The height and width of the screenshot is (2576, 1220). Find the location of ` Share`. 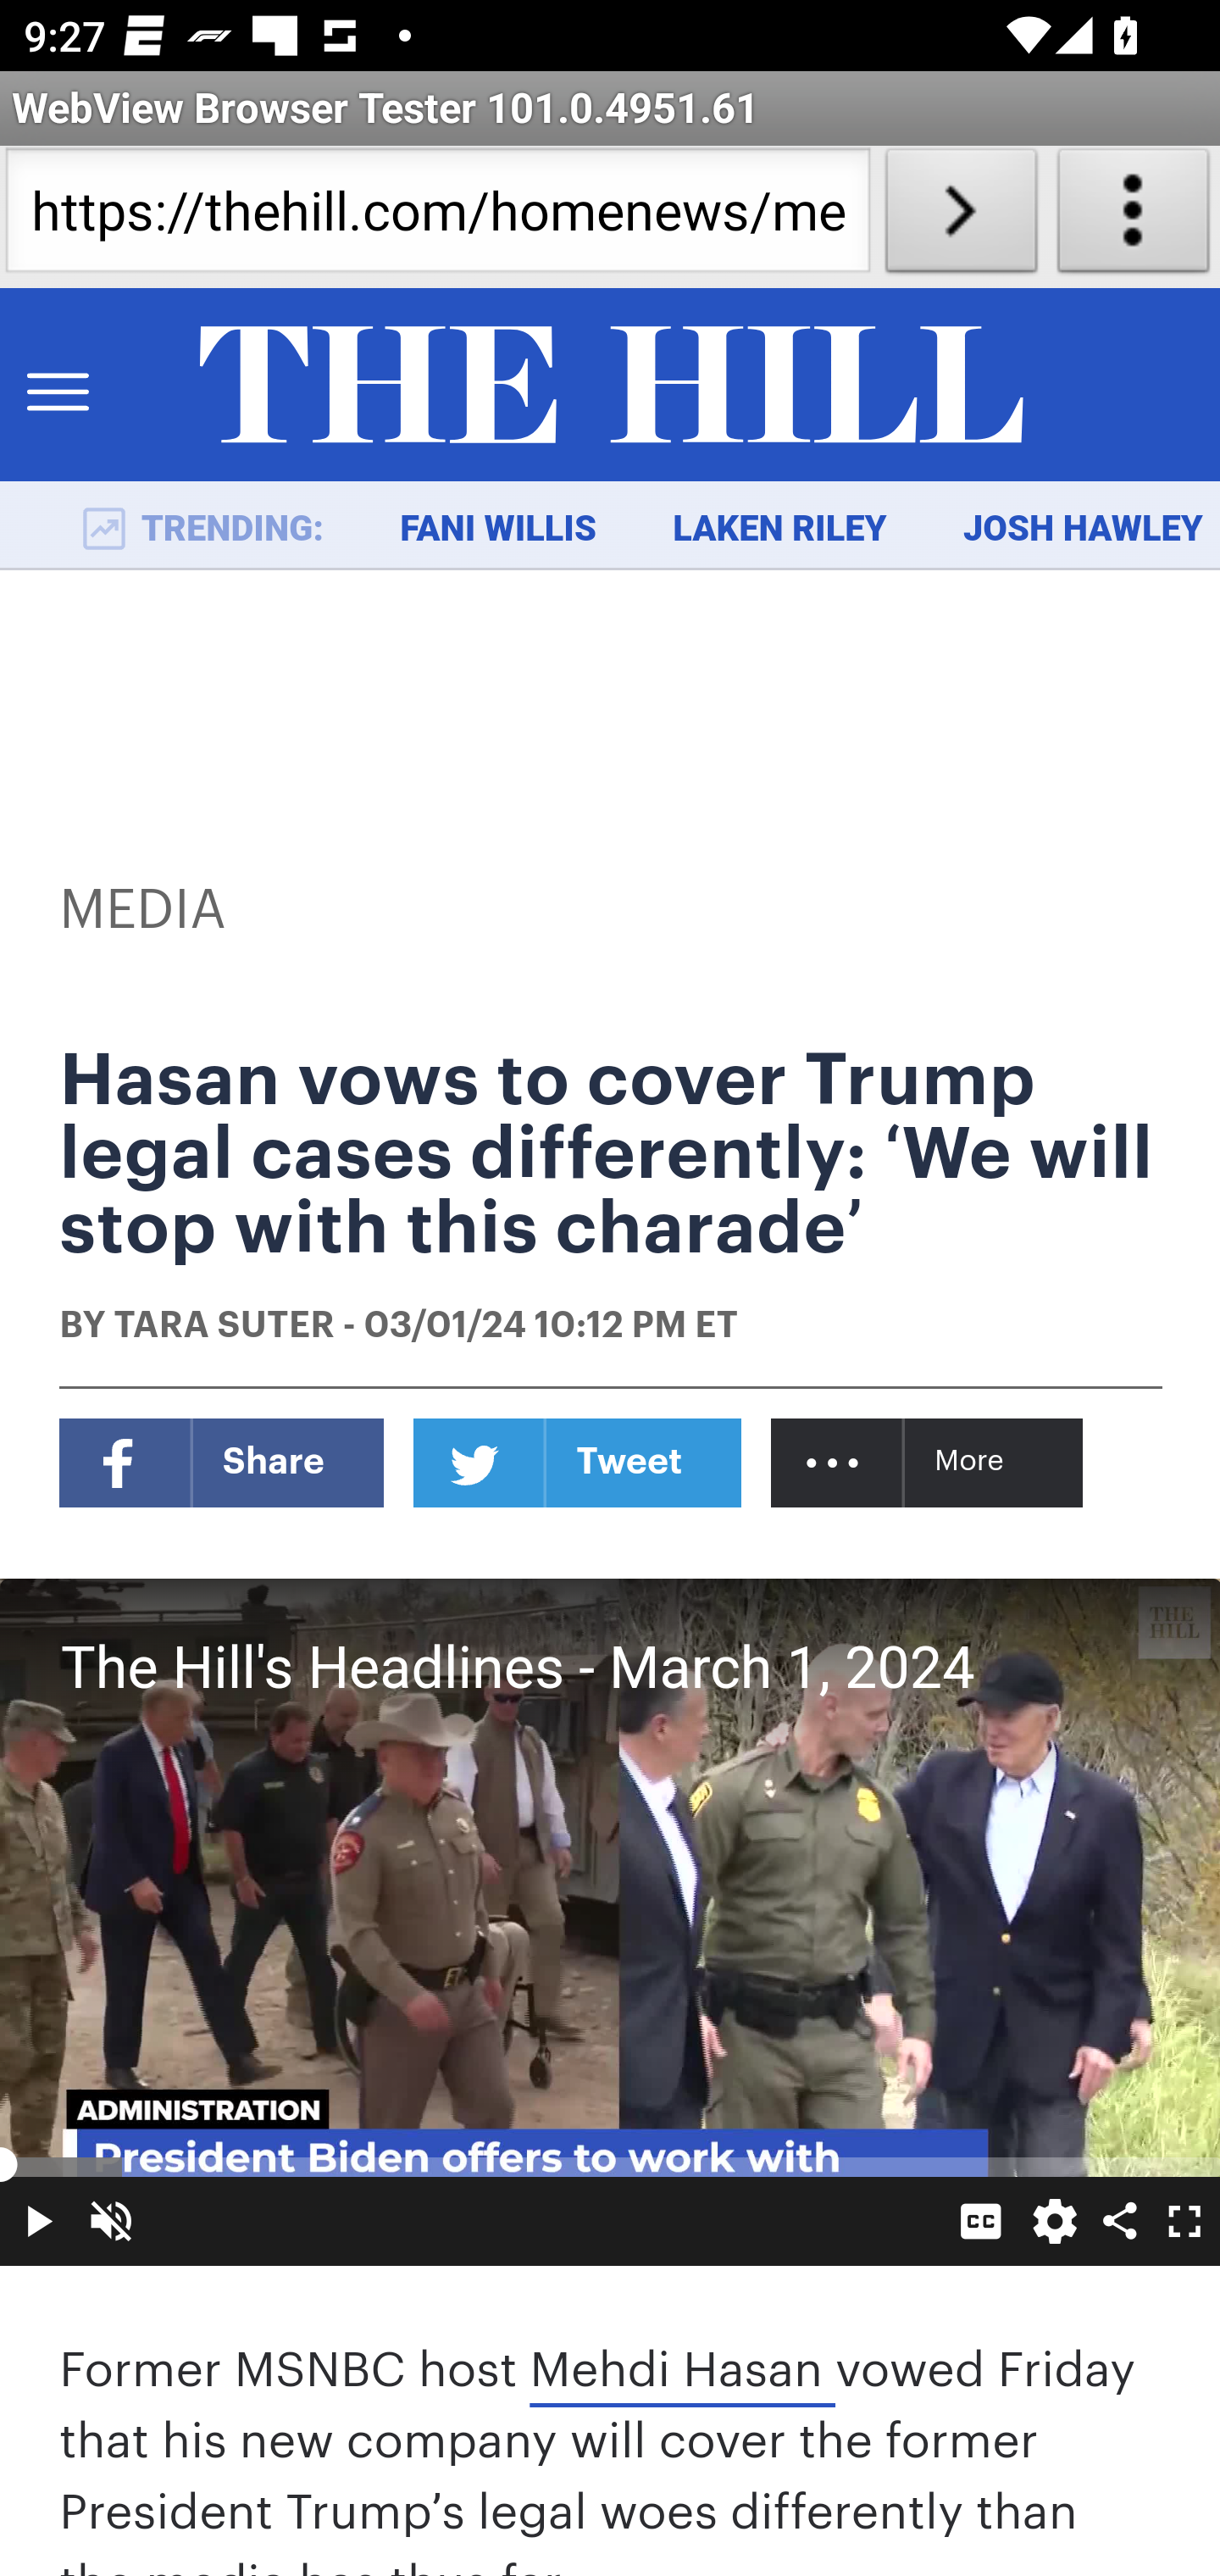

 Share is located at coordinates (1120, 2220).